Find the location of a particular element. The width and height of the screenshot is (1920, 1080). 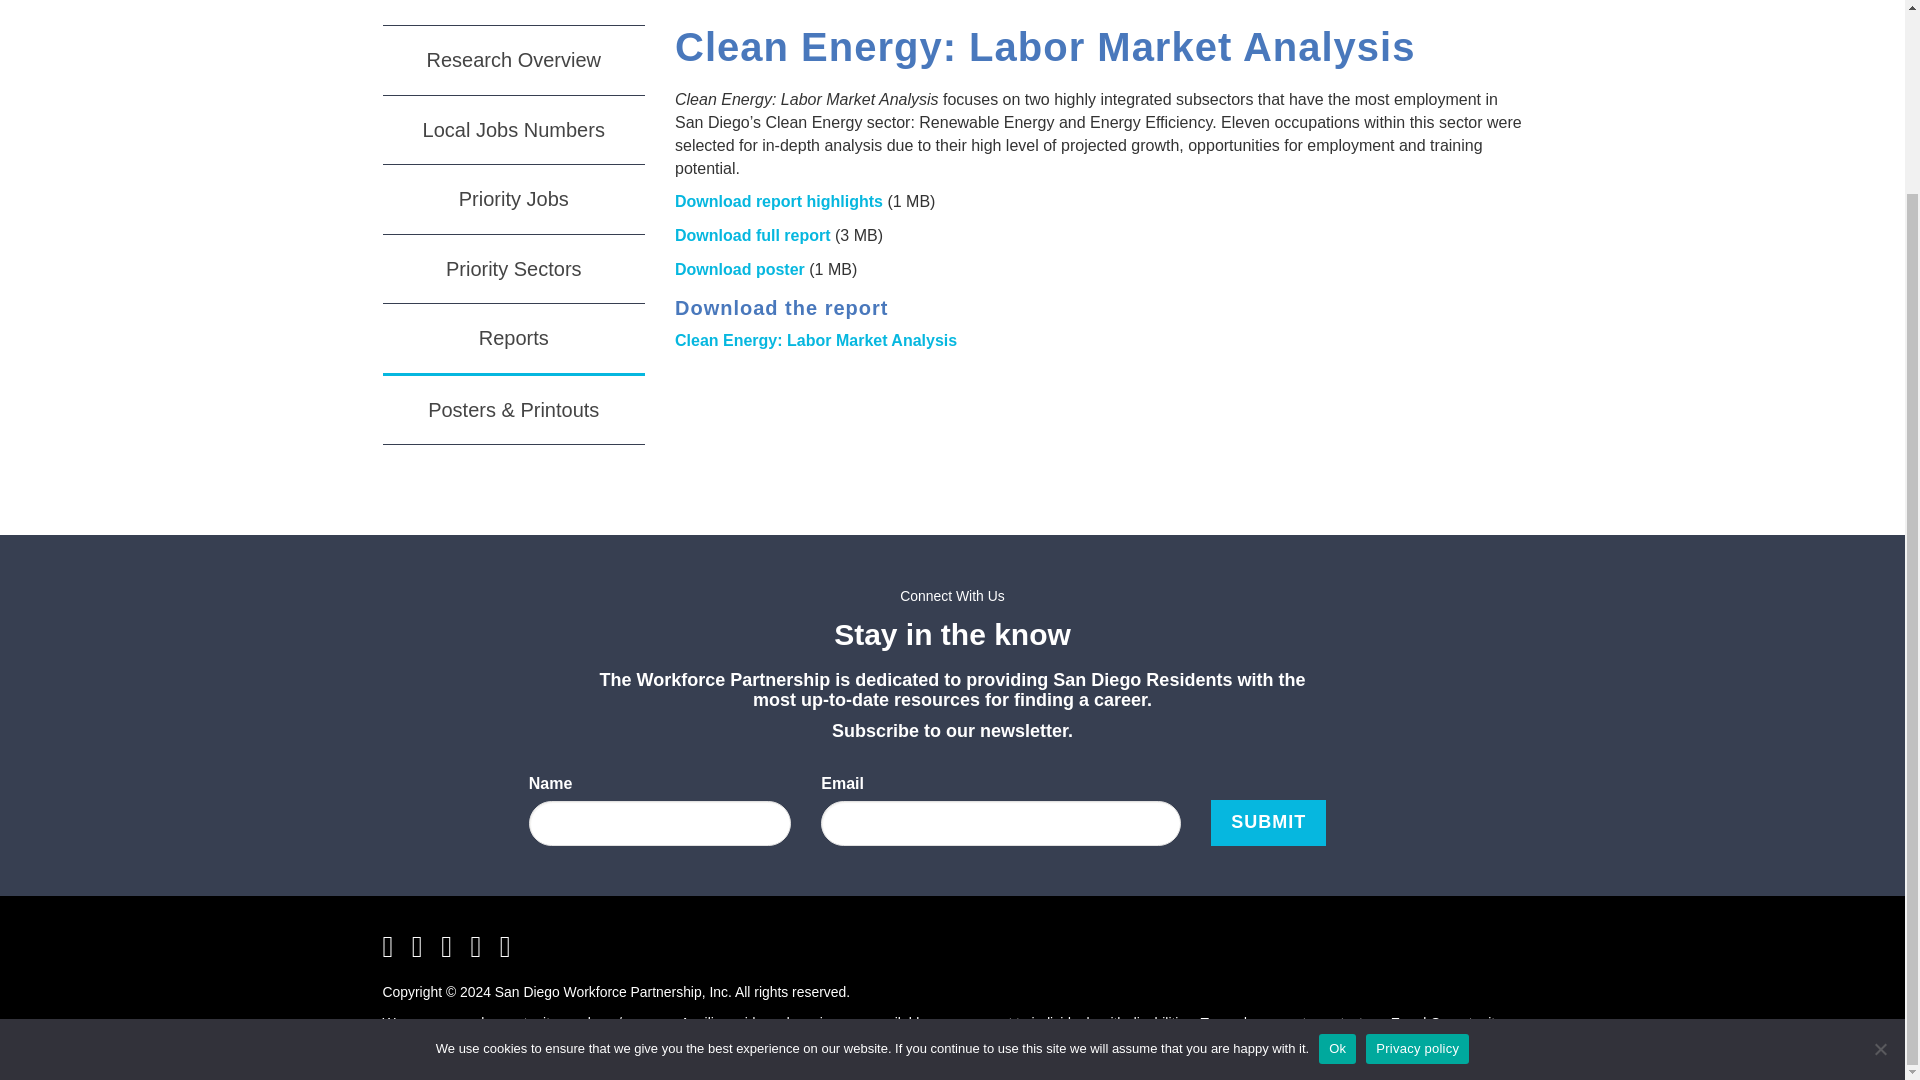

Download full report is located at coordinates (753, 235).